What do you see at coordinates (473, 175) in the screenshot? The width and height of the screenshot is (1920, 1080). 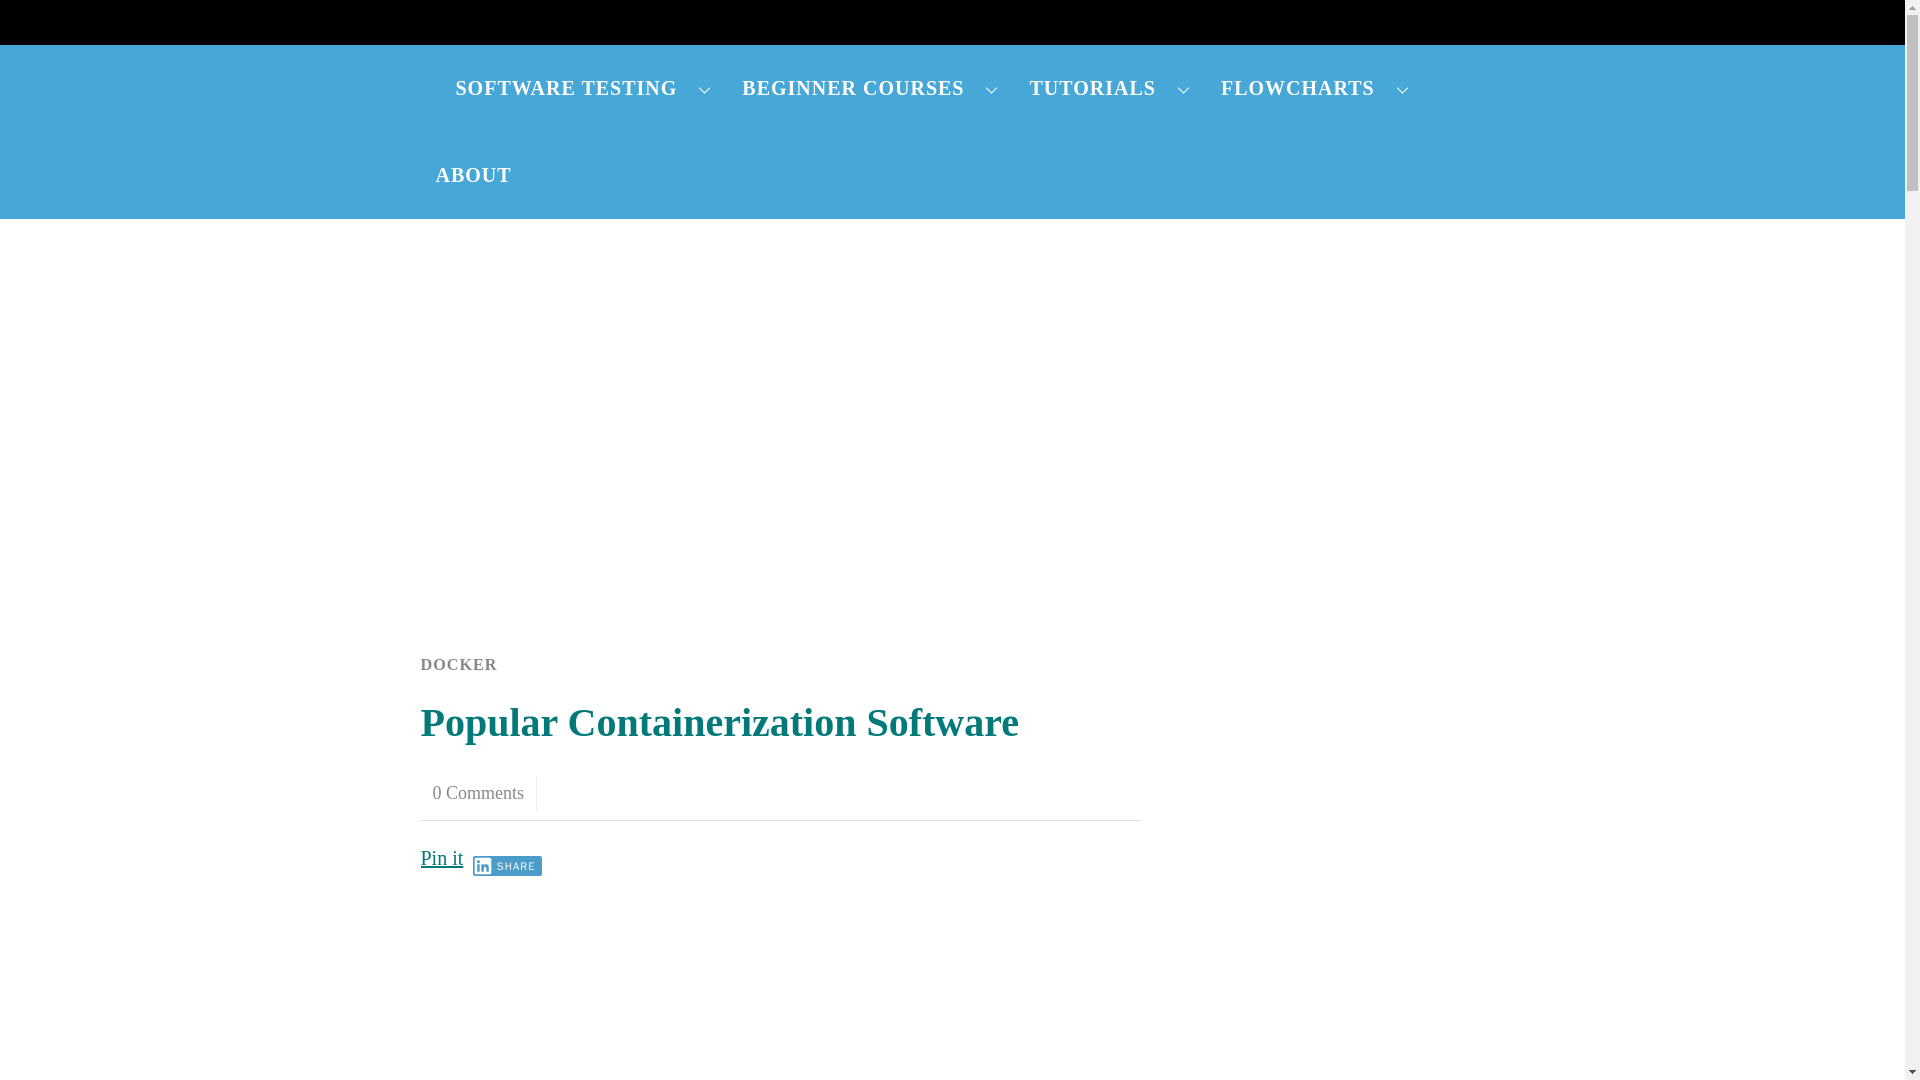 I see `ABOUT` at bounding box center [473, 175].